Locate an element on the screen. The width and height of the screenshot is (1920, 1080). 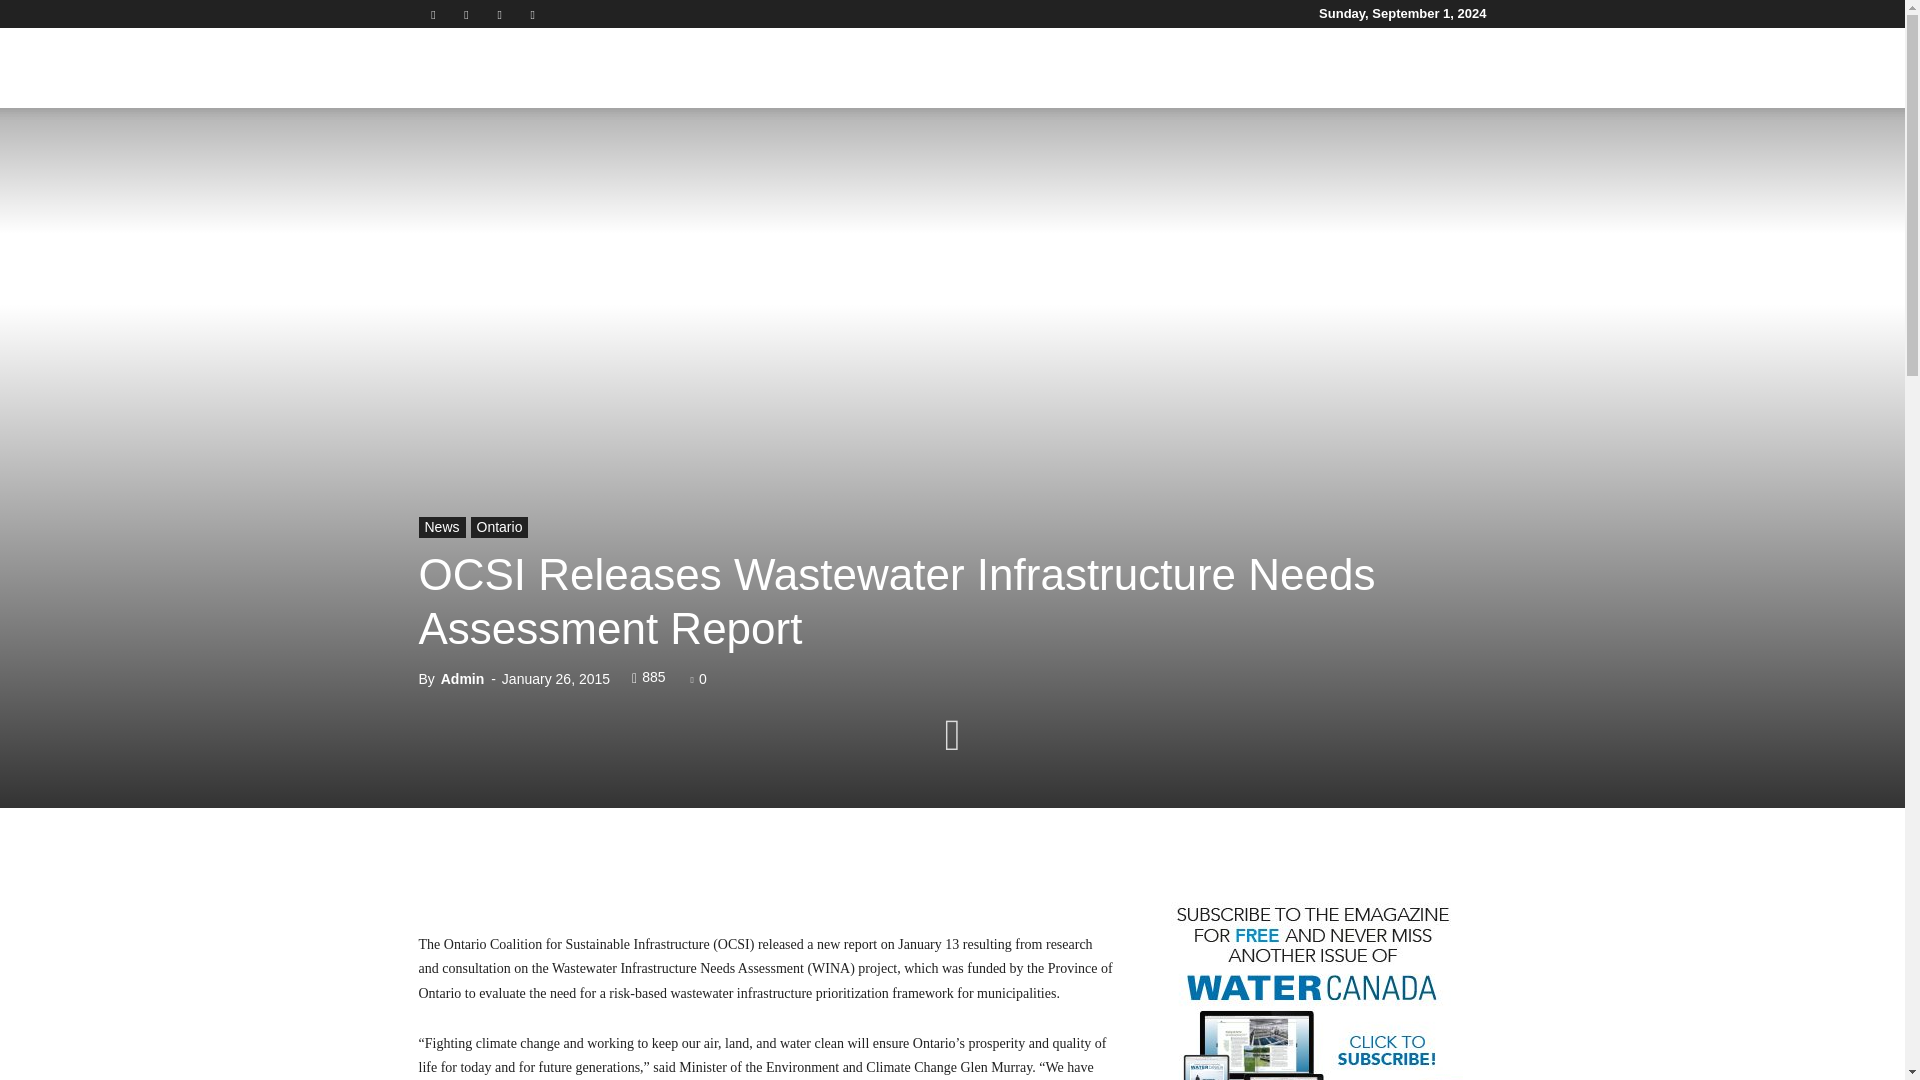
Twitter is located at coordinates (500, 14).